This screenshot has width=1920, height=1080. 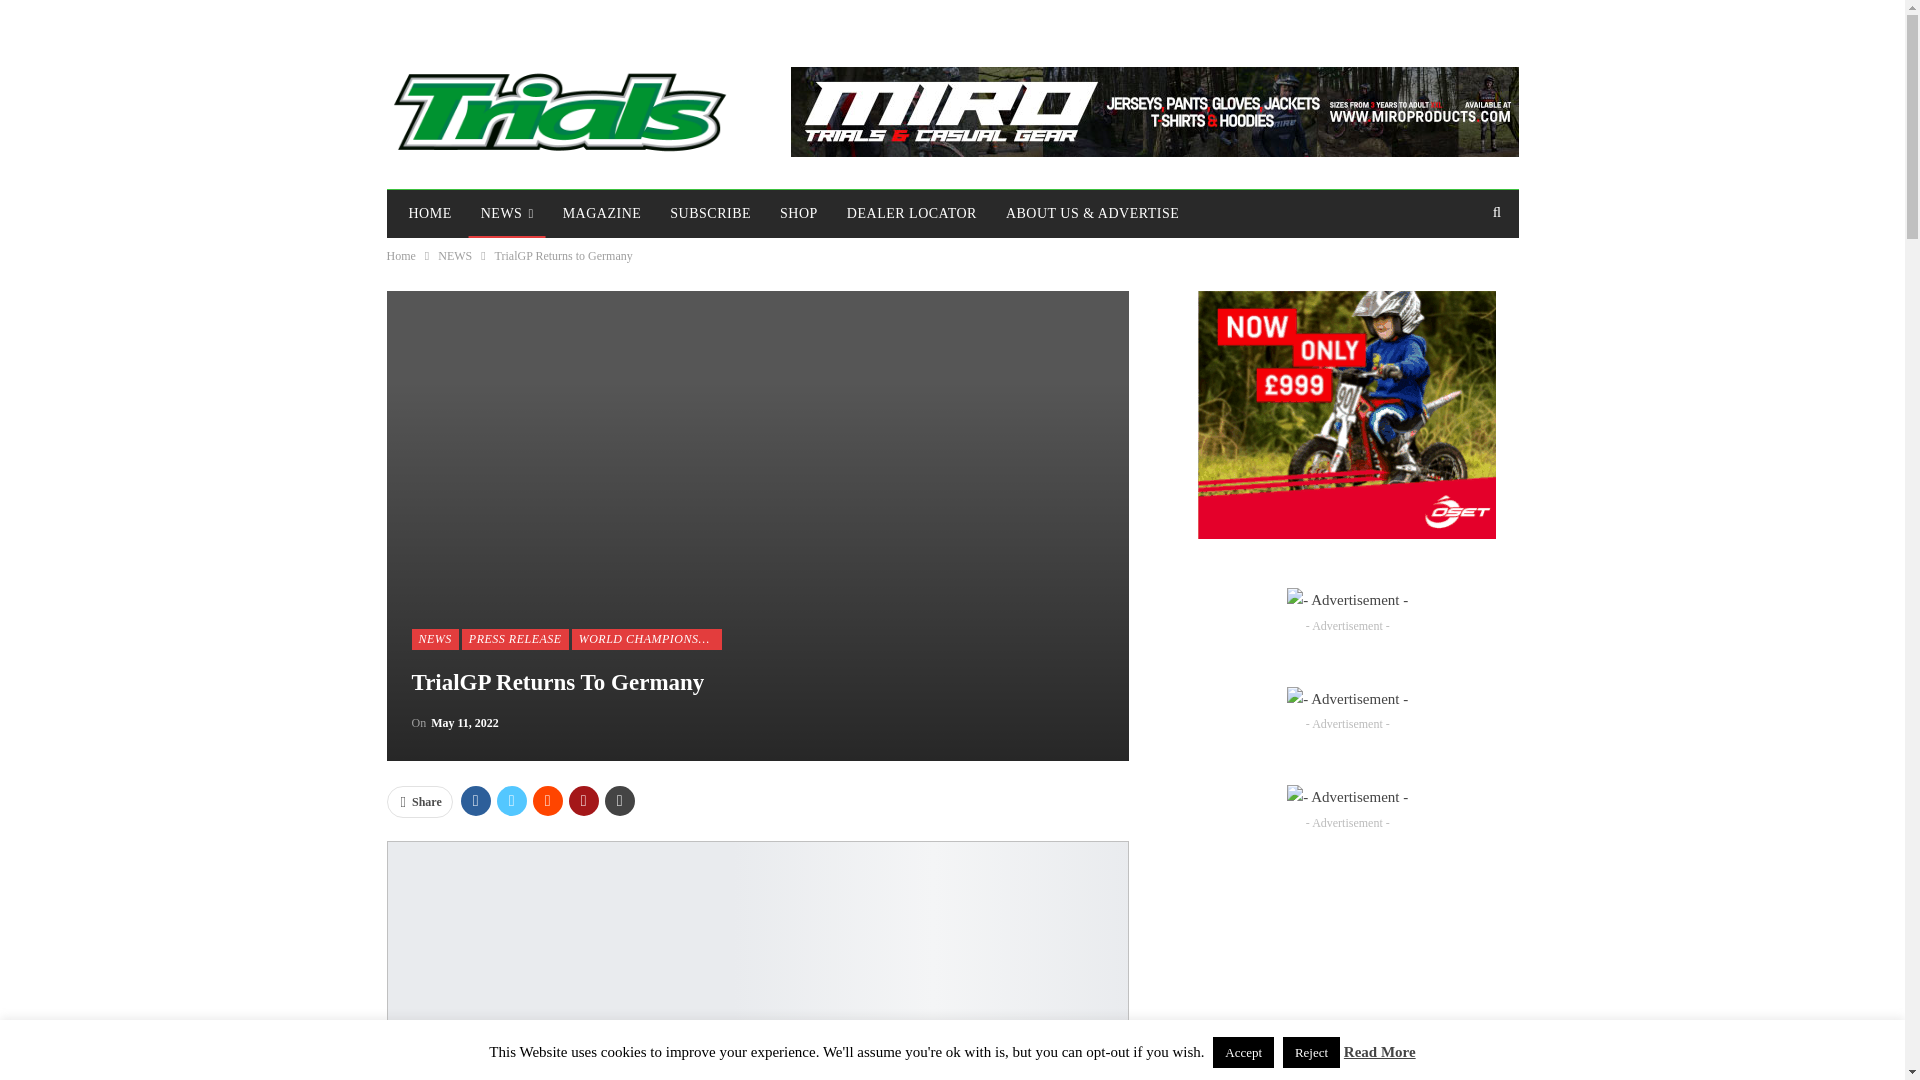 What do you see at coordinates (515, 638) in the screenshot?
I see `PRESS RELEASE` at bounding box center [515, 638].